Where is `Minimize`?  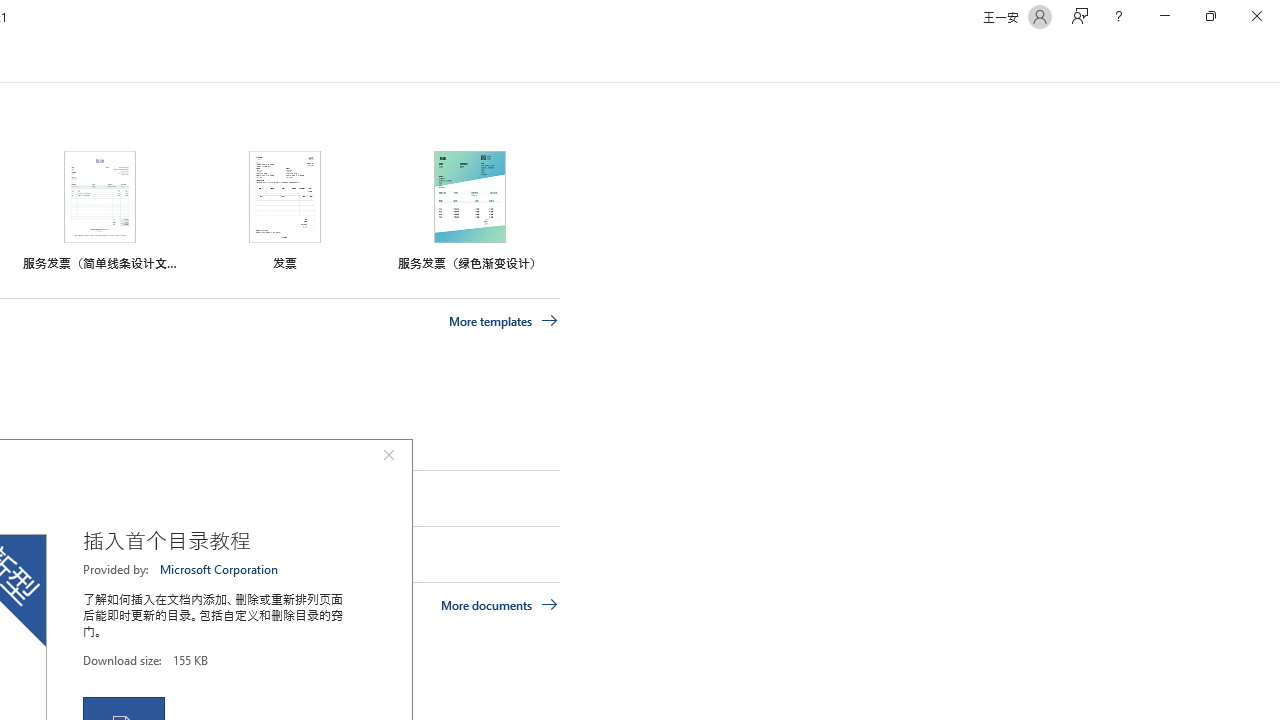
Minimize is located at coordinates (1164, 16).